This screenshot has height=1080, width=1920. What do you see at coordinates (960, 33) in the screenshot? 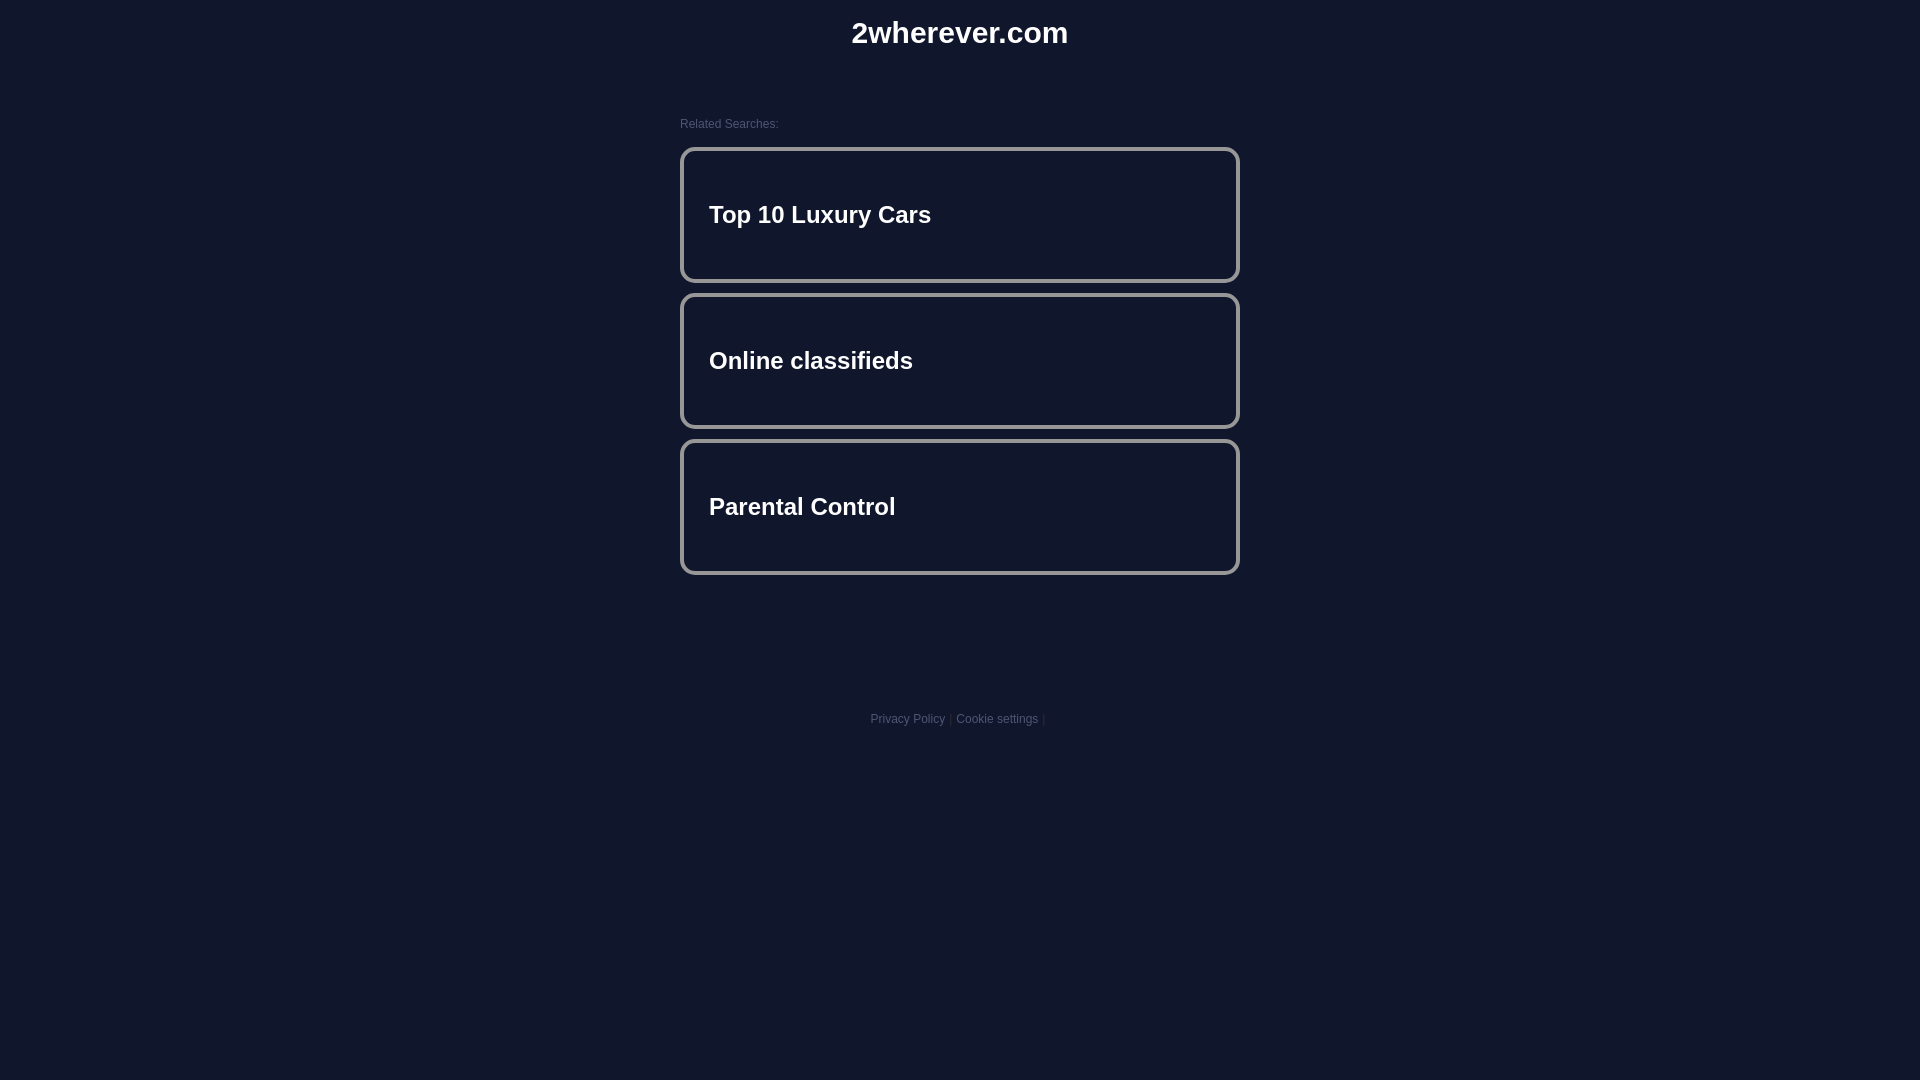
I see `2wherever.com` at bounding box center [960, 33].